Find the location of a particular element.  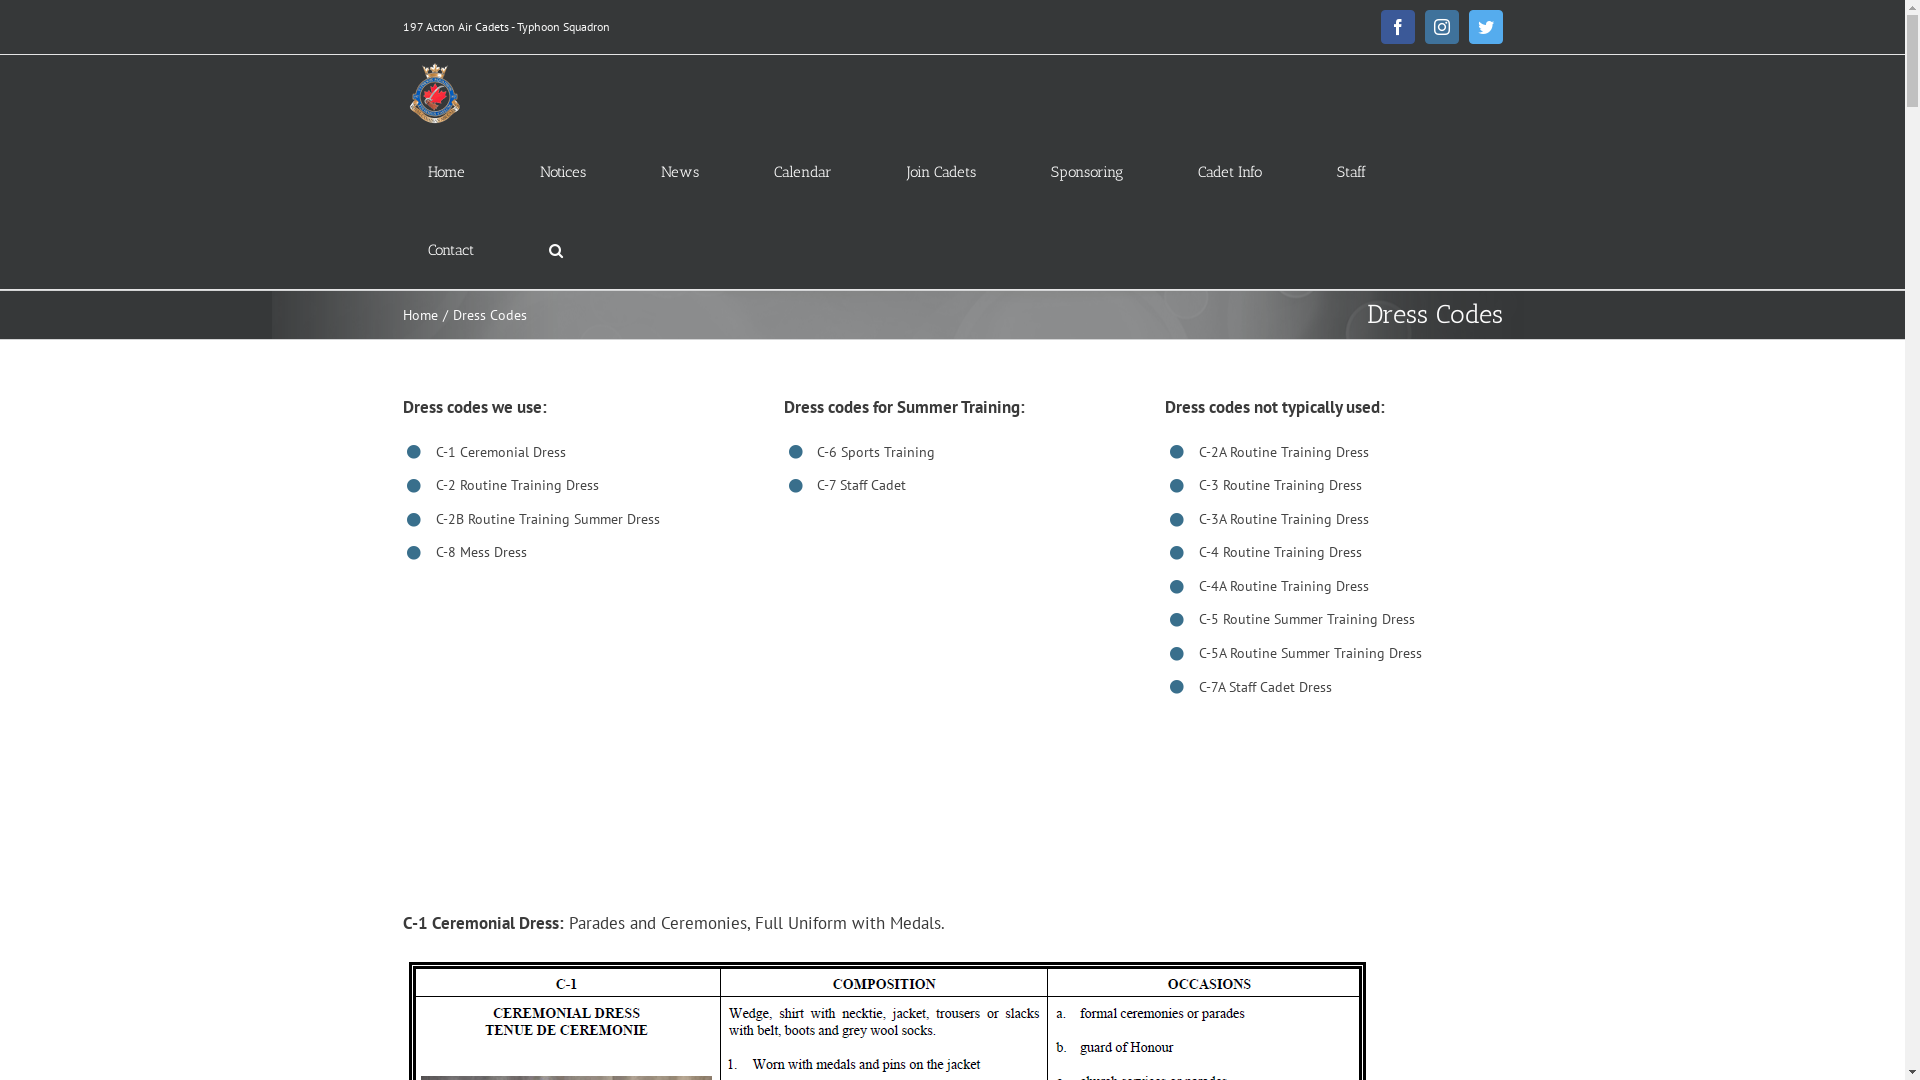

Home is located at coordinates (446, 172).